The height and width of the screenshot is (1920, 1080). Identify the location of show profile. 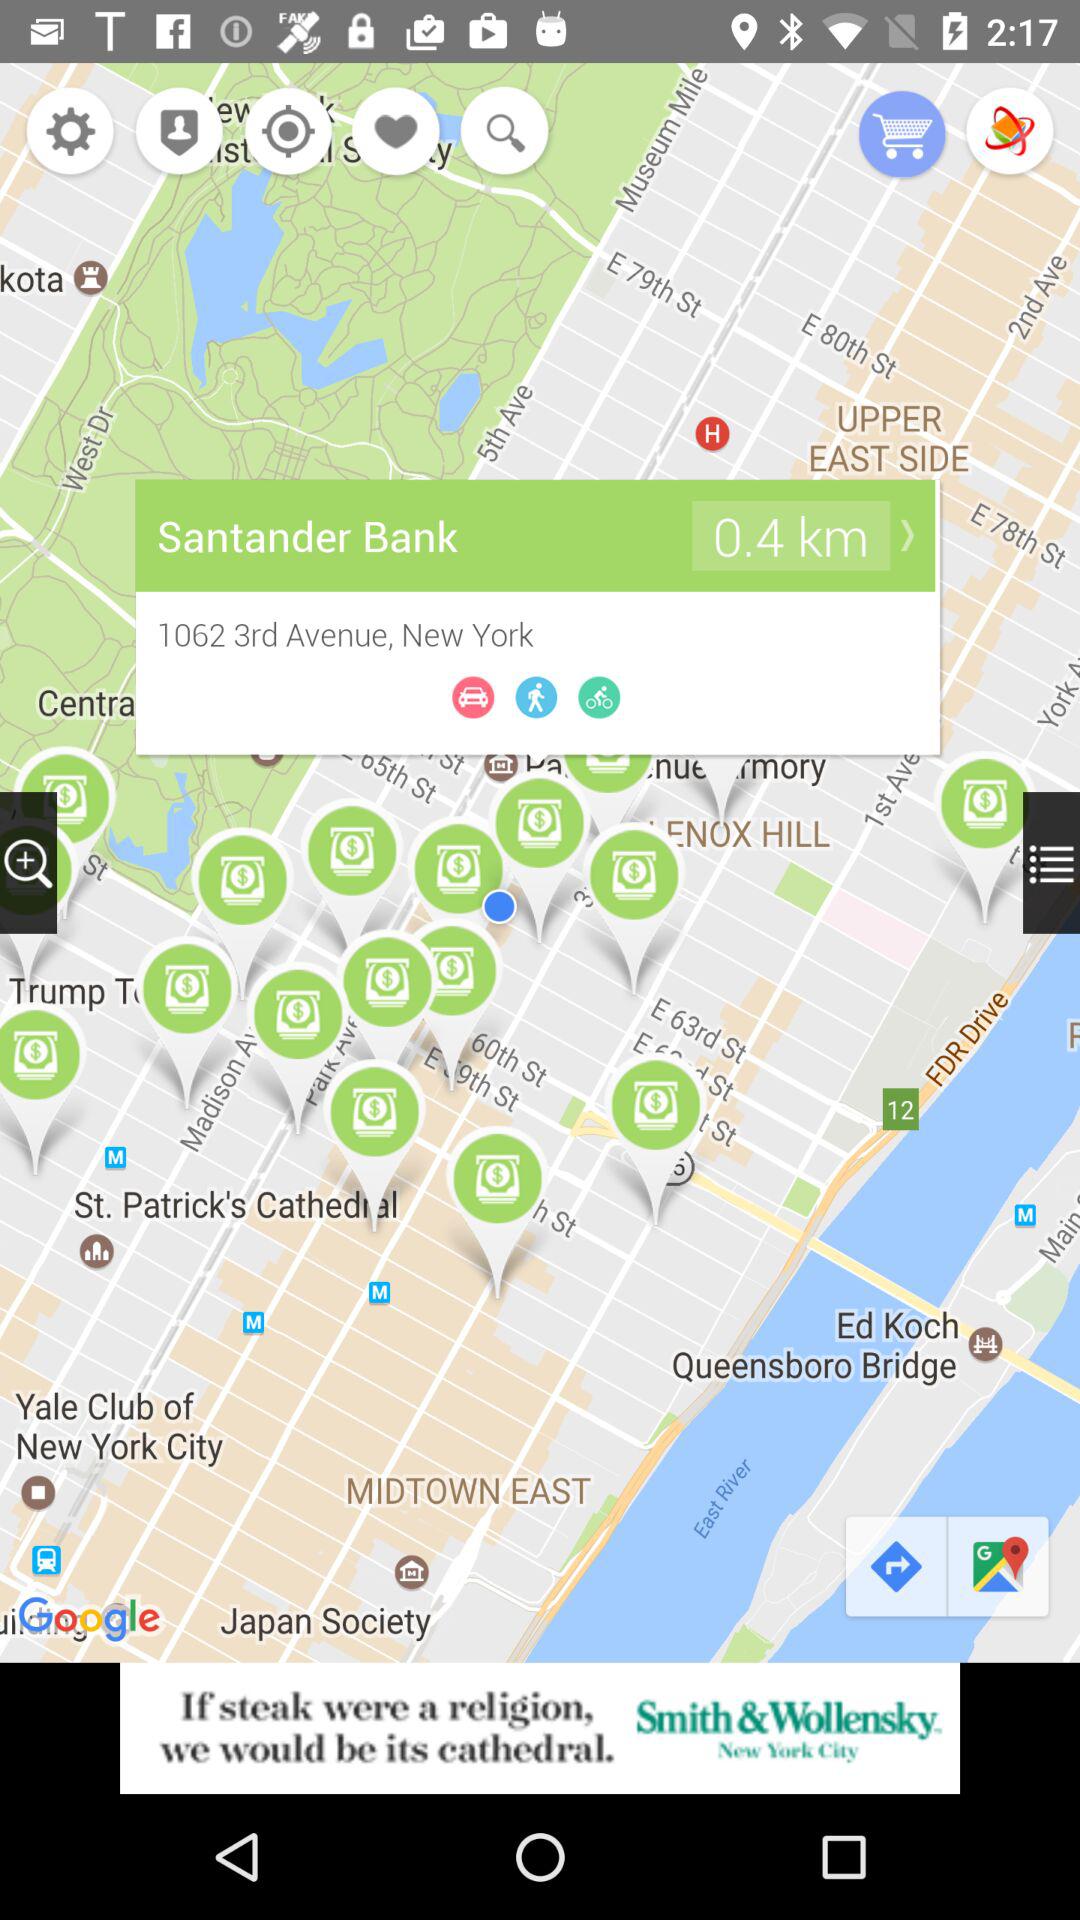
(174, 134).